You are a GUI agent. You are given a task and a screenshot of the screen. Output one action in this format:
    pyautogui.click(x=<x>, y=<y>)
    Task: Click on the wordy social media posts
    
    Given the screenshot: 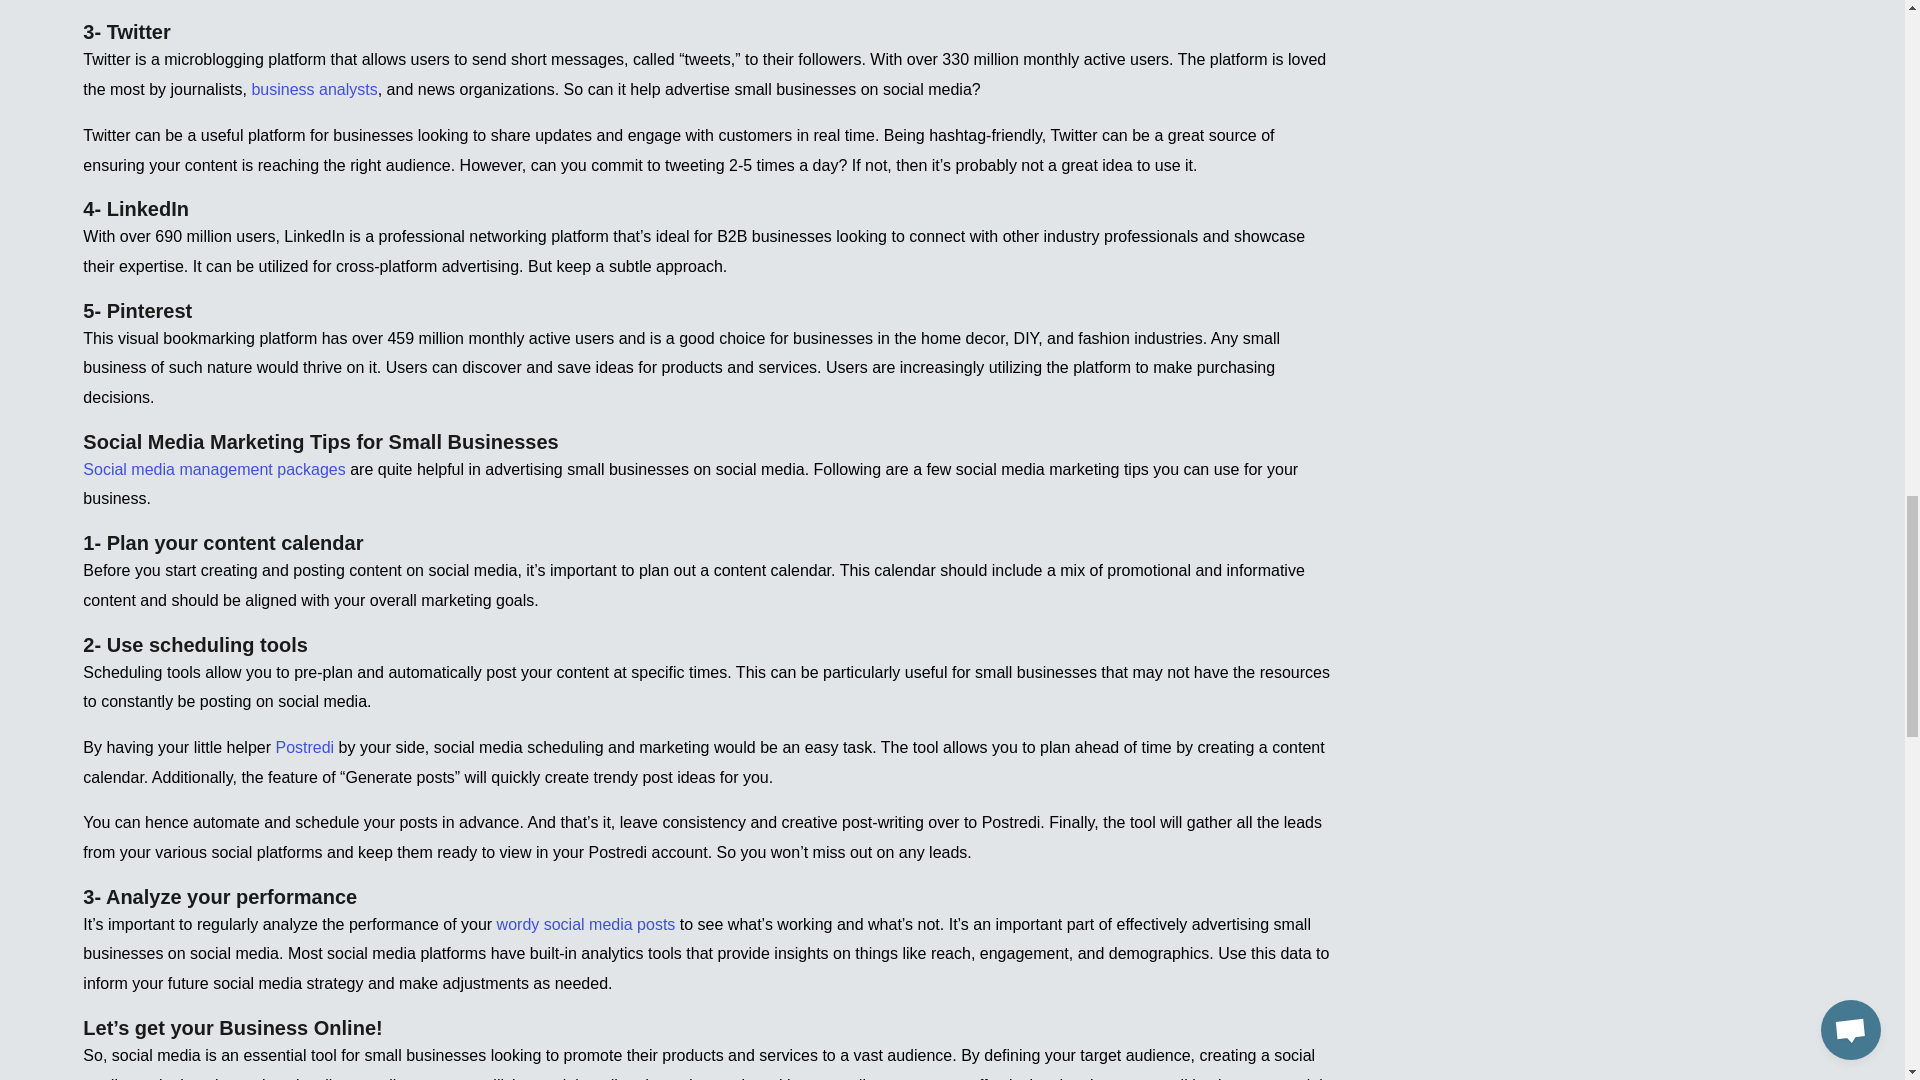 What is the action you would take?
    pyautogui.click(x=586, y=924)
    